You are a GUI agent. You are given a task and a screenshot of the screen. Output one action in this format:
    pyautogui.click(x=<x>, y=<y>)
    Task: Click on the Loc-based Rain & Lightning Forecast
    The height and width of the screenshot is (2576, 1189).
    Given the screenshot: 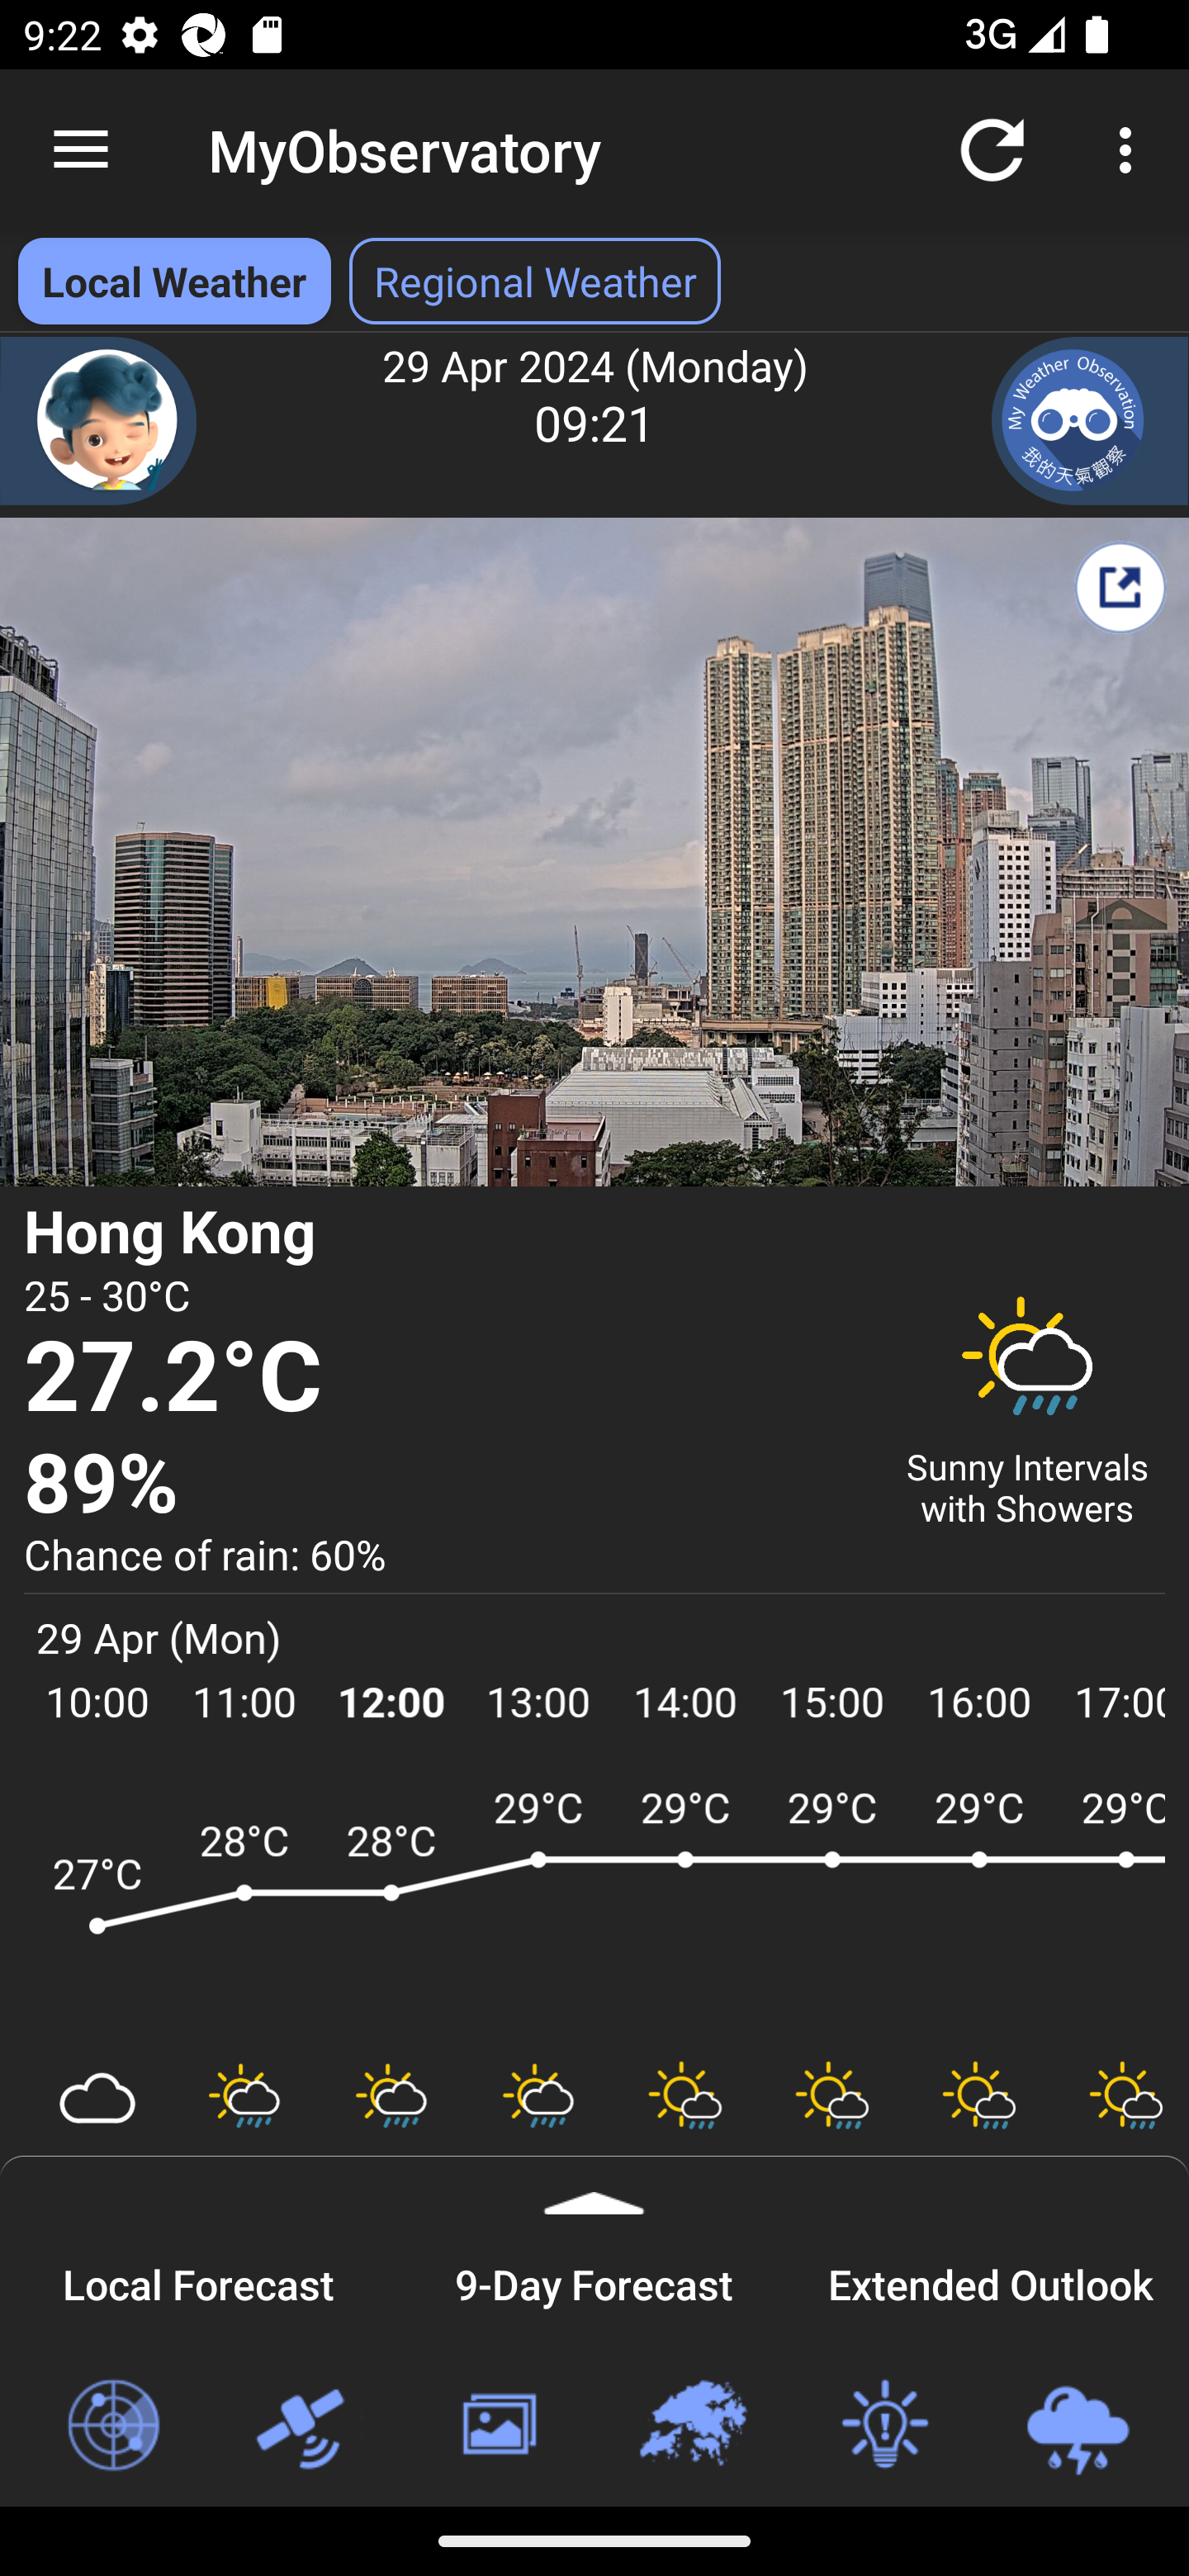 What is the action you would take?
    pyautogui.click(x=1077, y=2426)
    